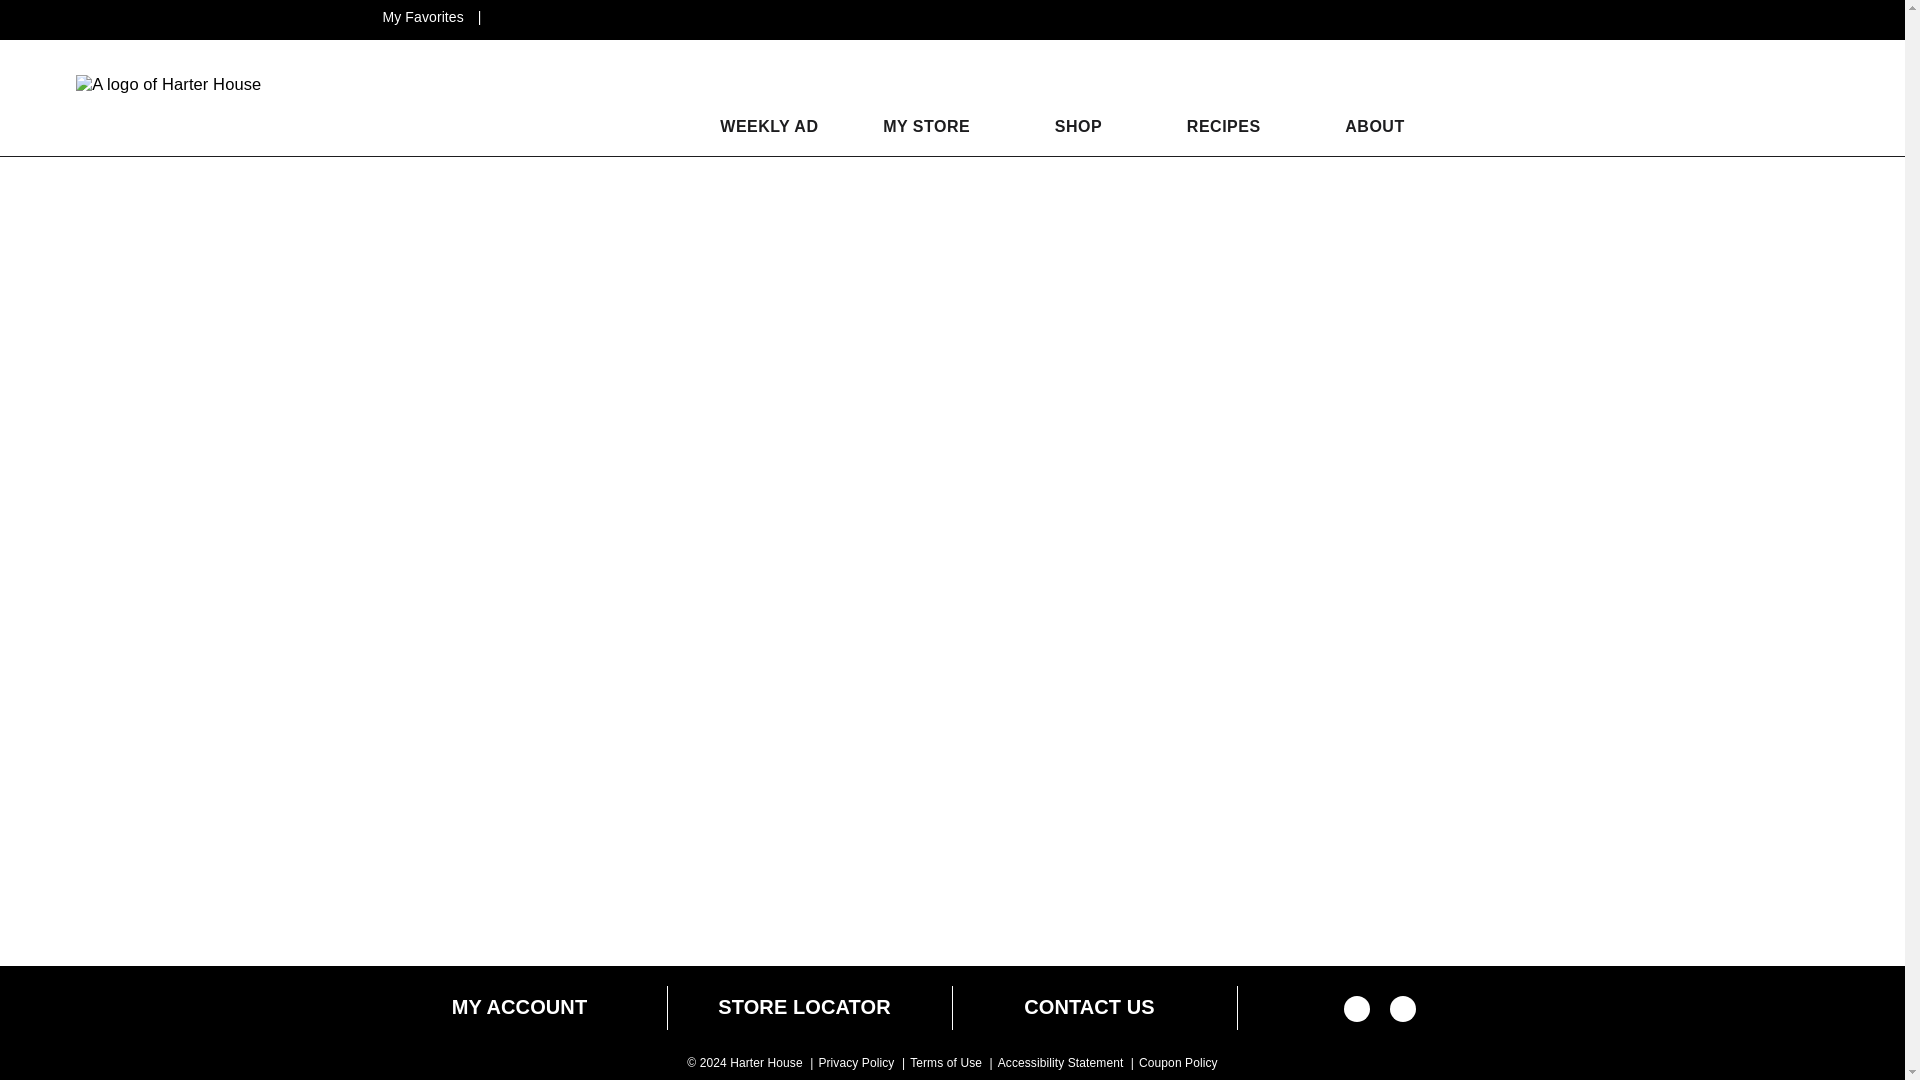 The width and height of the screenshot is (1920, 1080). Describe the element at coordinates (519, 1007) in the screenshot. I see `MY ACCOUNT` at that location.